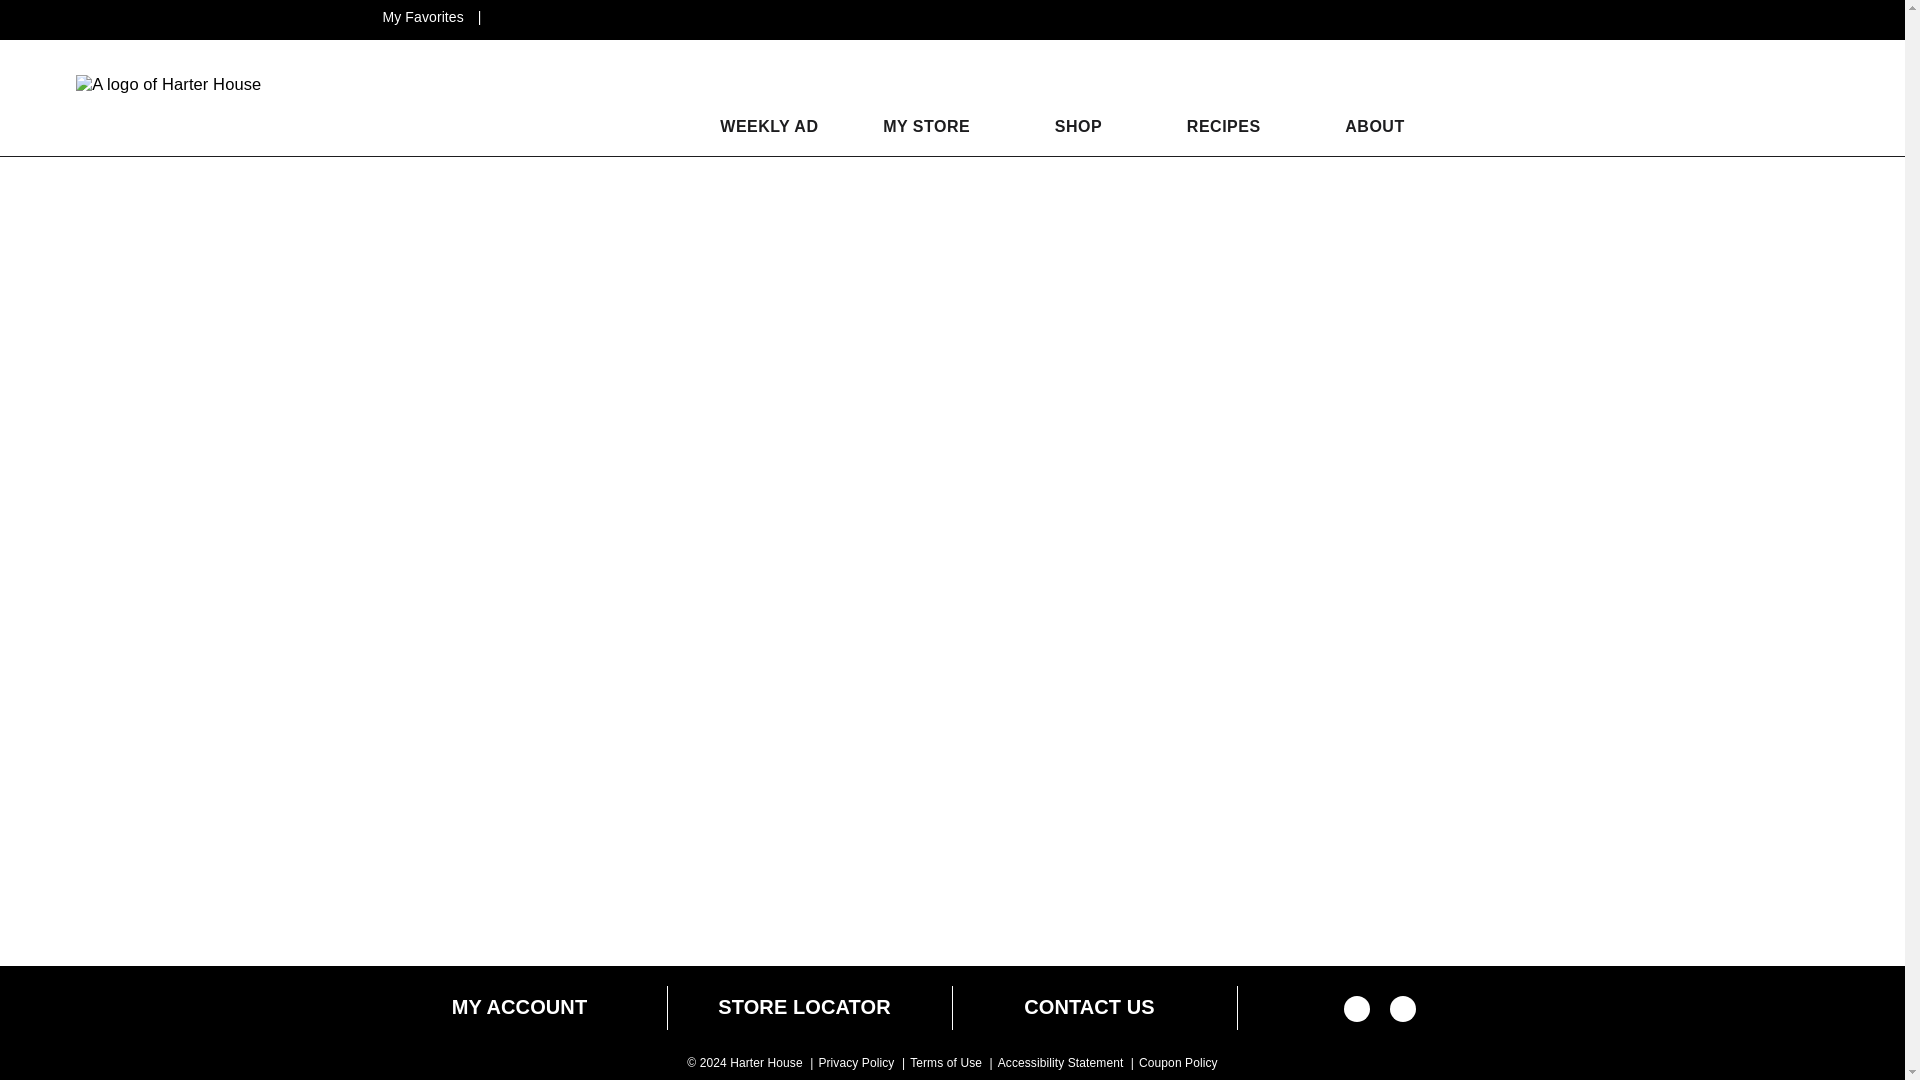 The width and height of the screenshot is (1920, 1080). Describe the element at coordinates (519, 1007) in the screenshot. I see `MY ACCOUNT` at that location.